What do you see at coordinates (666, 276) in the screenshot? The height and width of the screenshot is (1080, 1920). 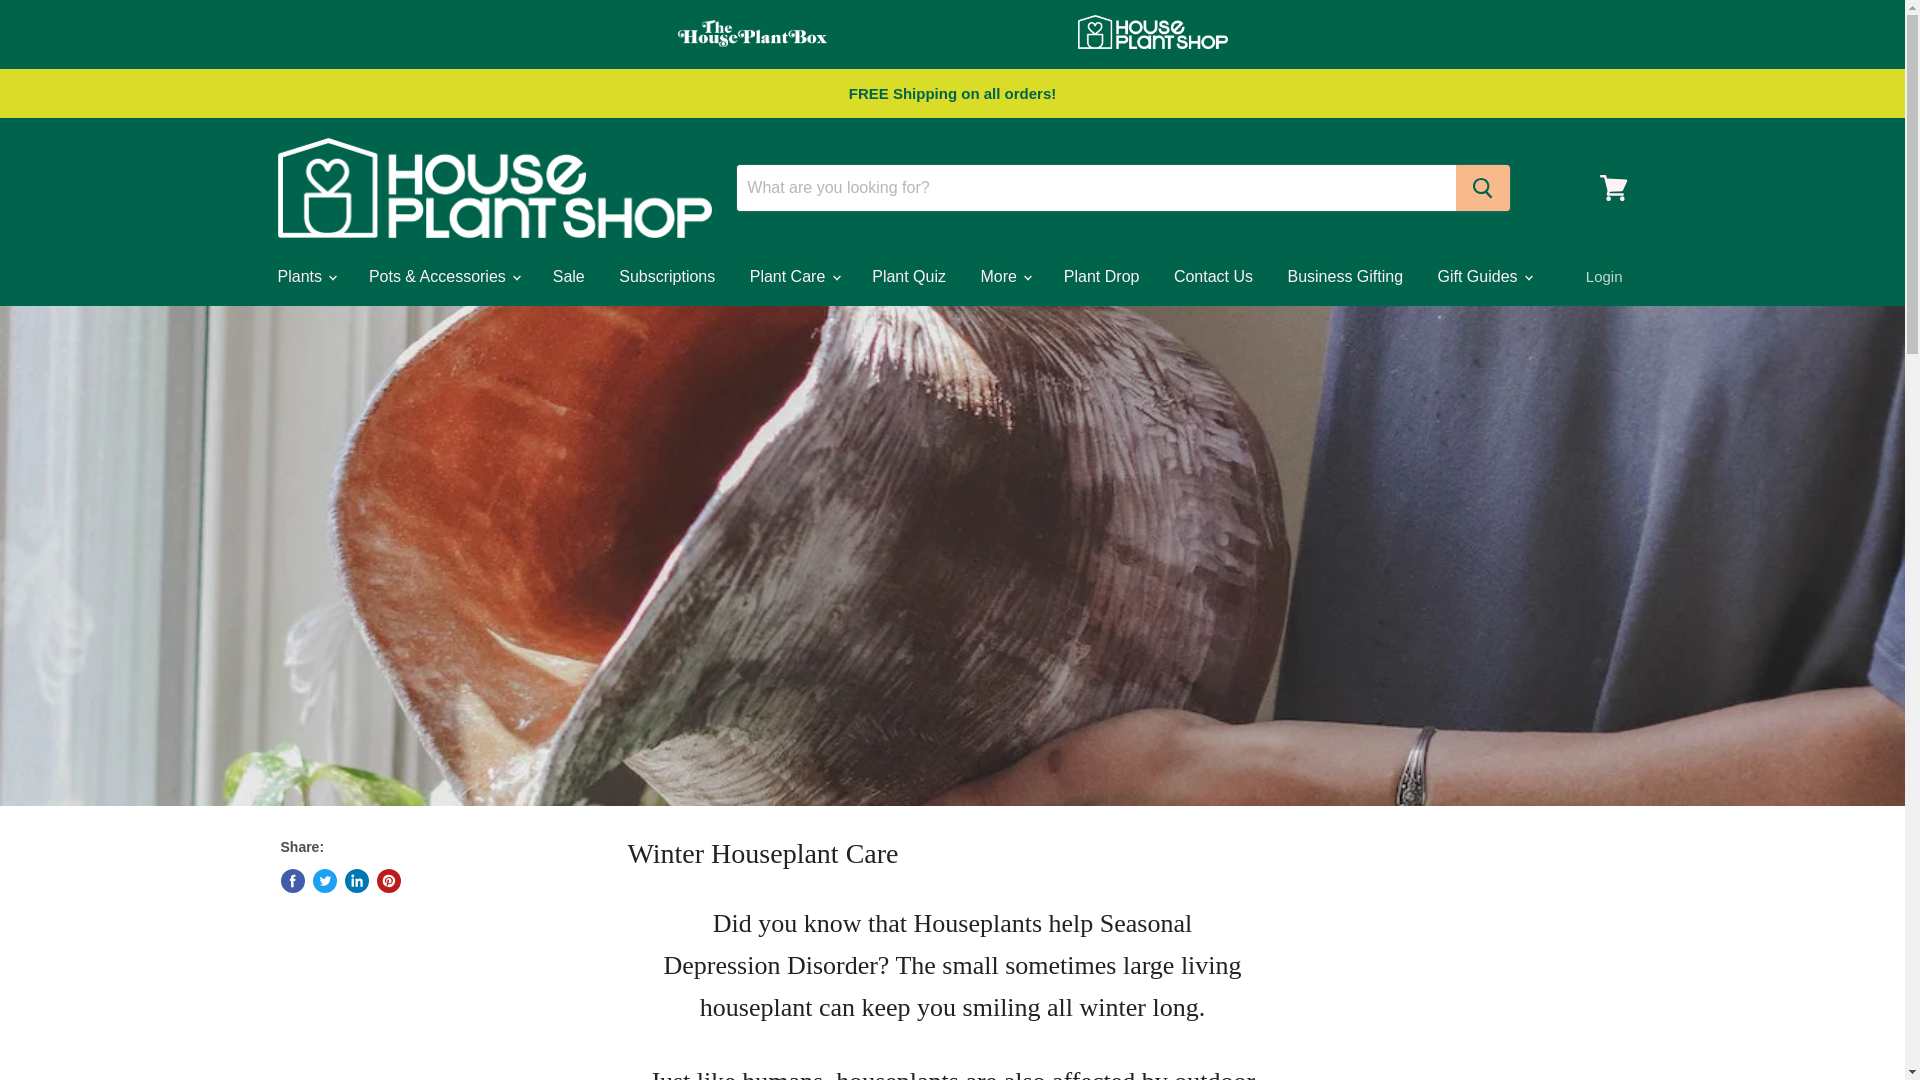 I see `Subscriptions` at bounding box center [666, 276].